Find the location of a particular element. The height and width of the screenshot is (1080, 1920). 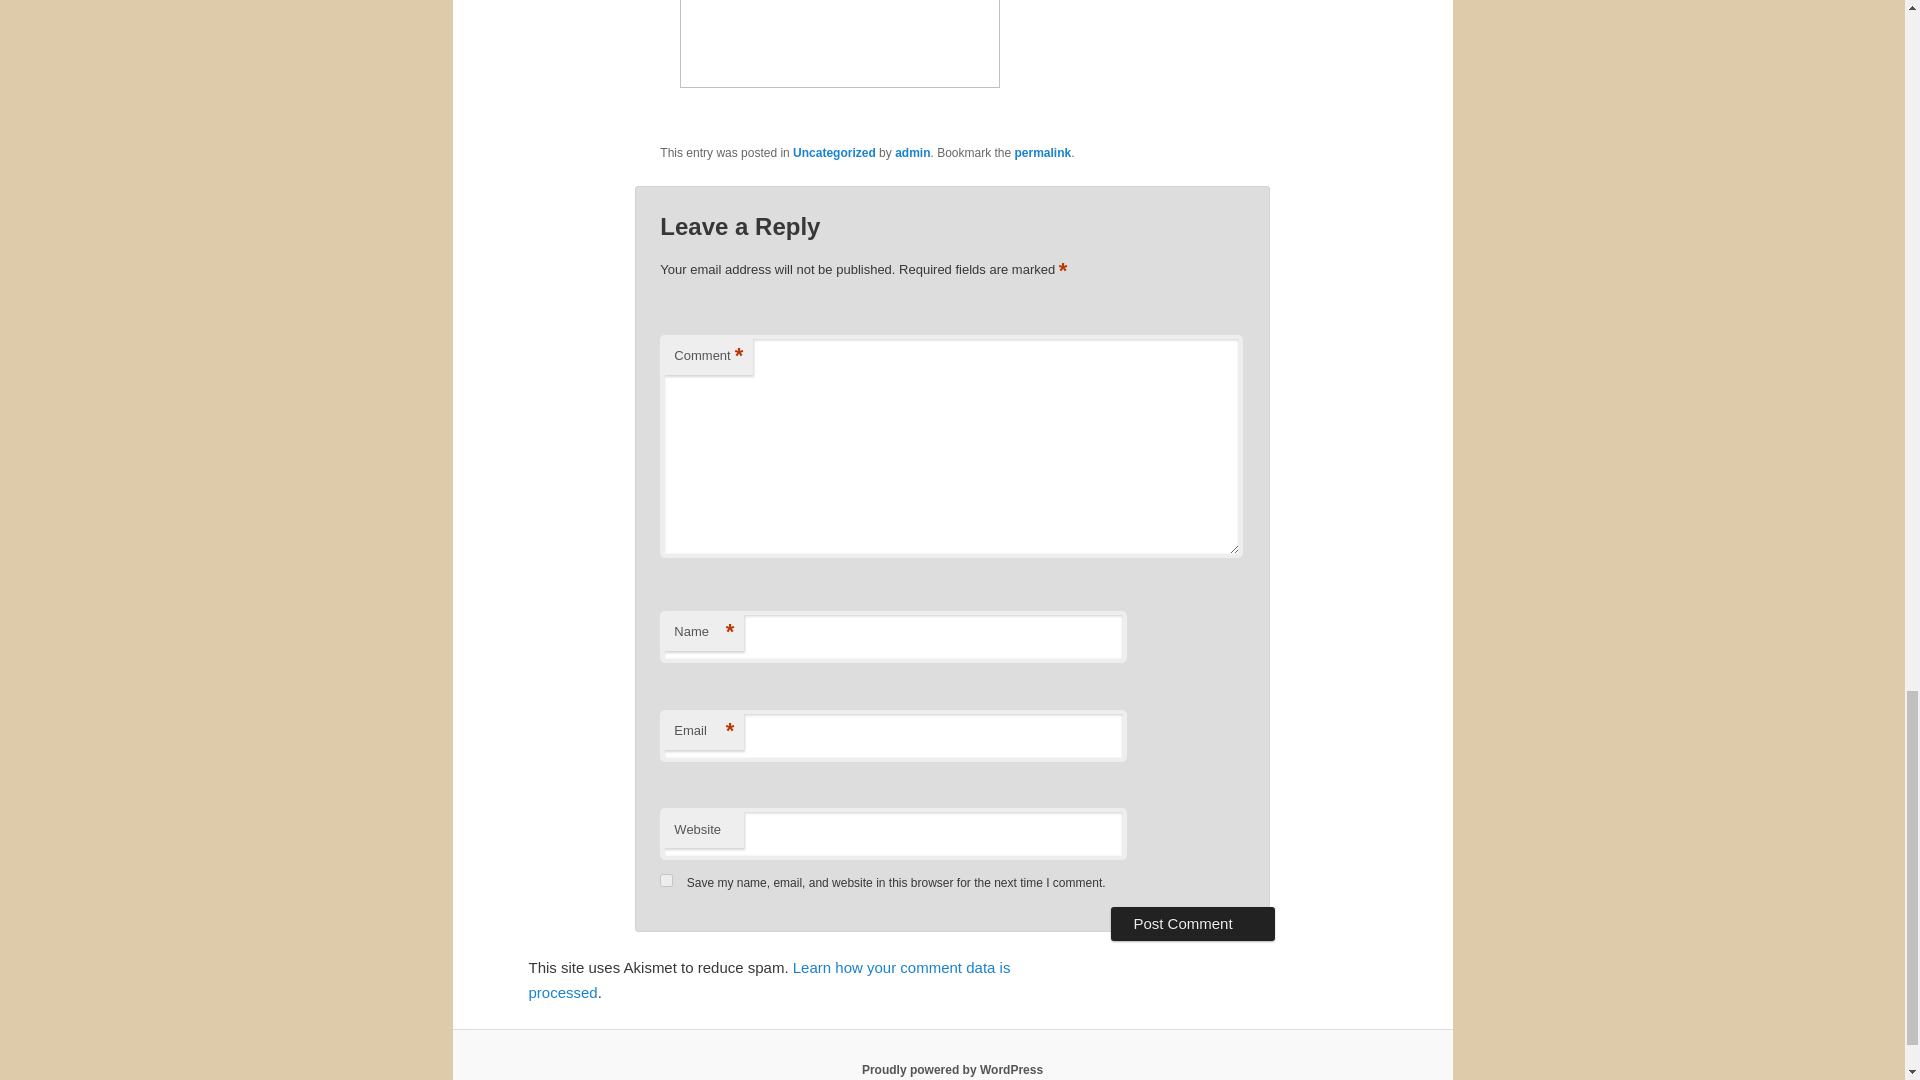

admin is located at coordinates (912, 152).